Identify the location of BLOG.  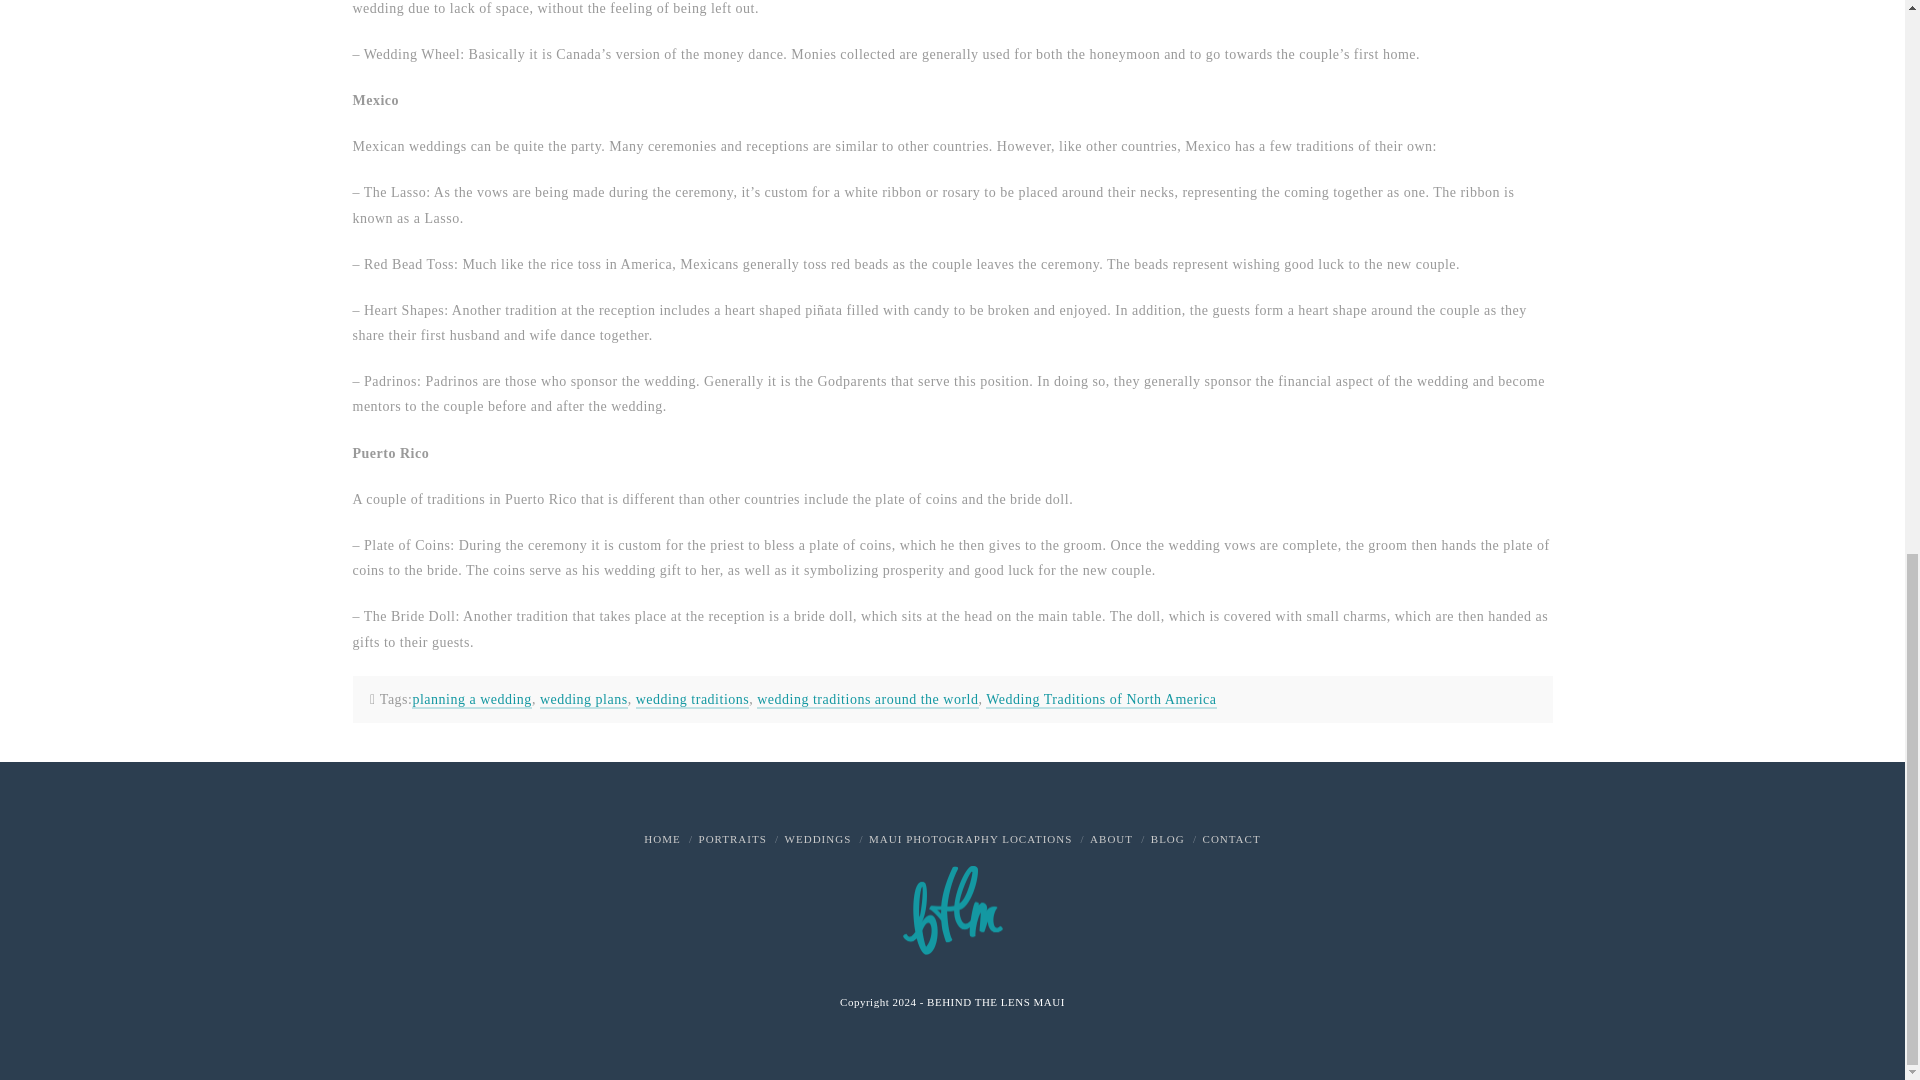
(1167, 838).